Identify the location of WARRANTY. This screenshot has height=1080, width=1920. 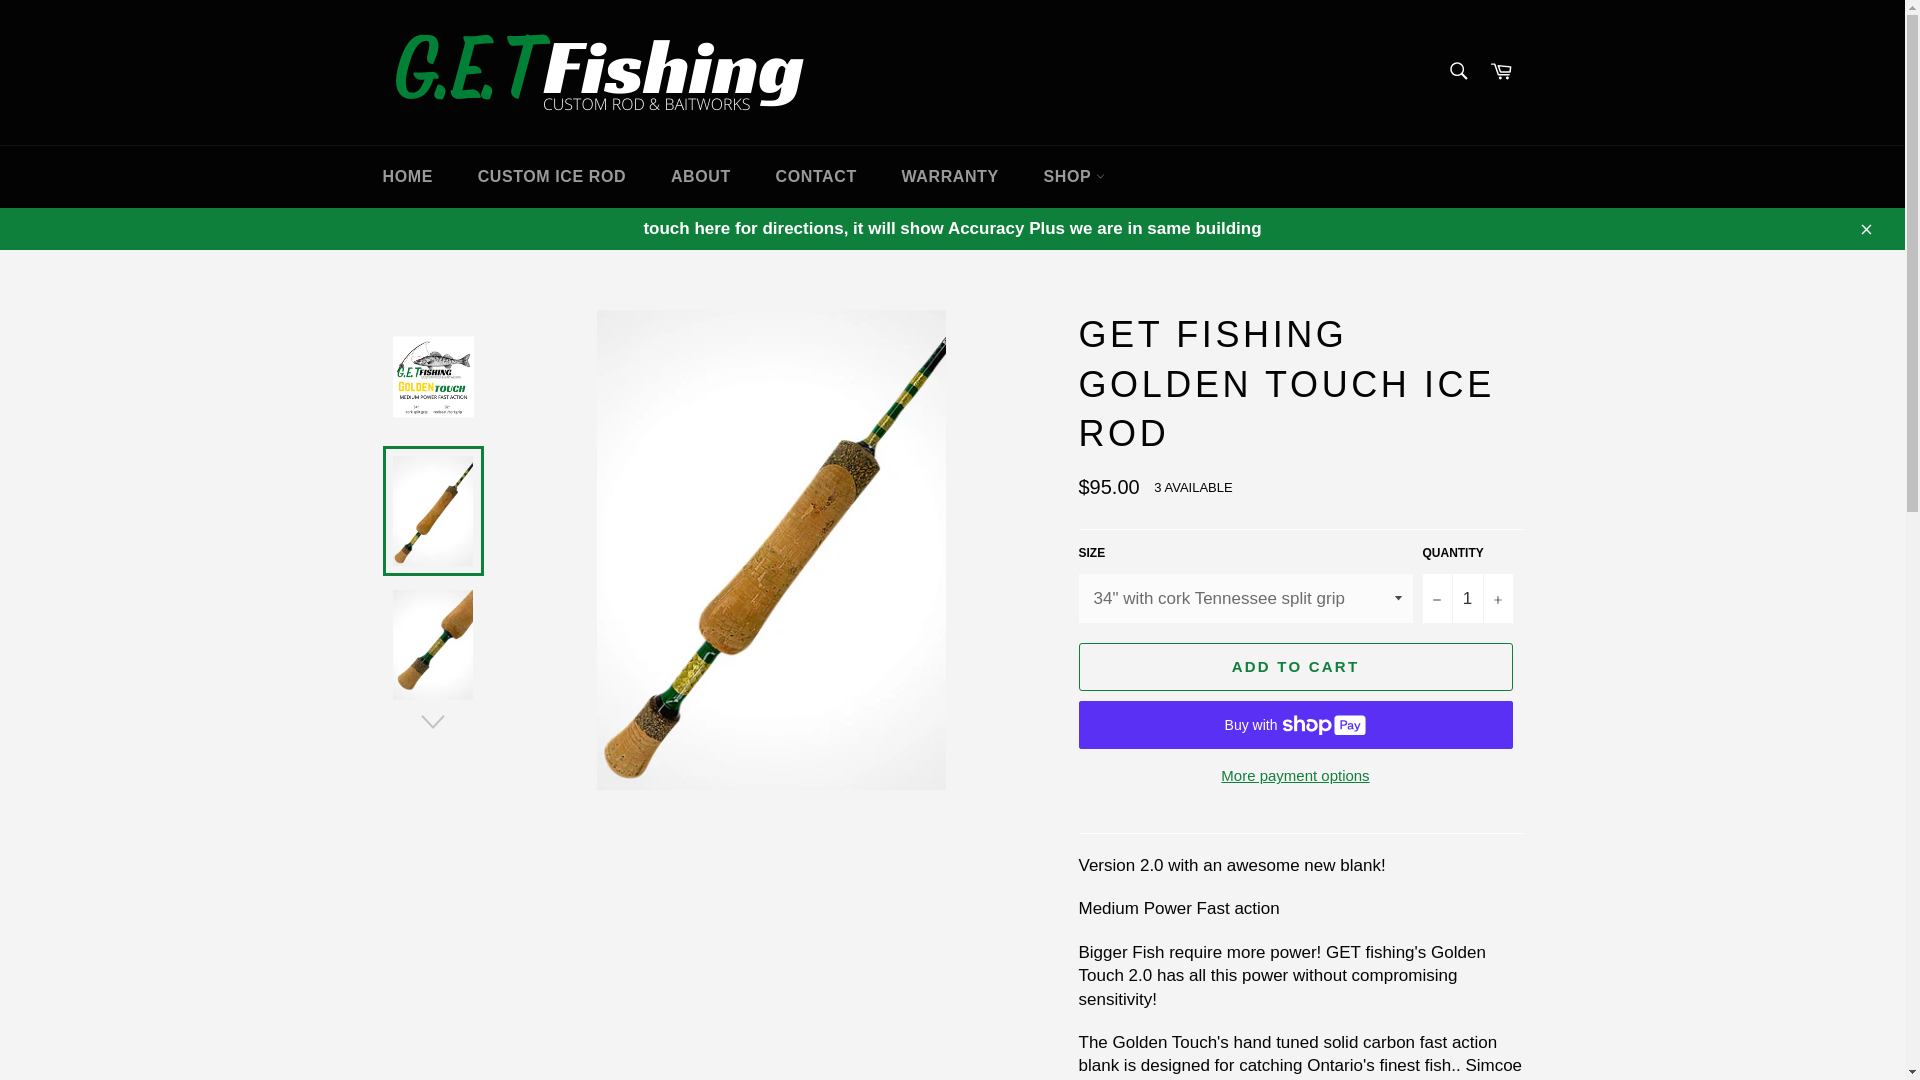
(950, 176).